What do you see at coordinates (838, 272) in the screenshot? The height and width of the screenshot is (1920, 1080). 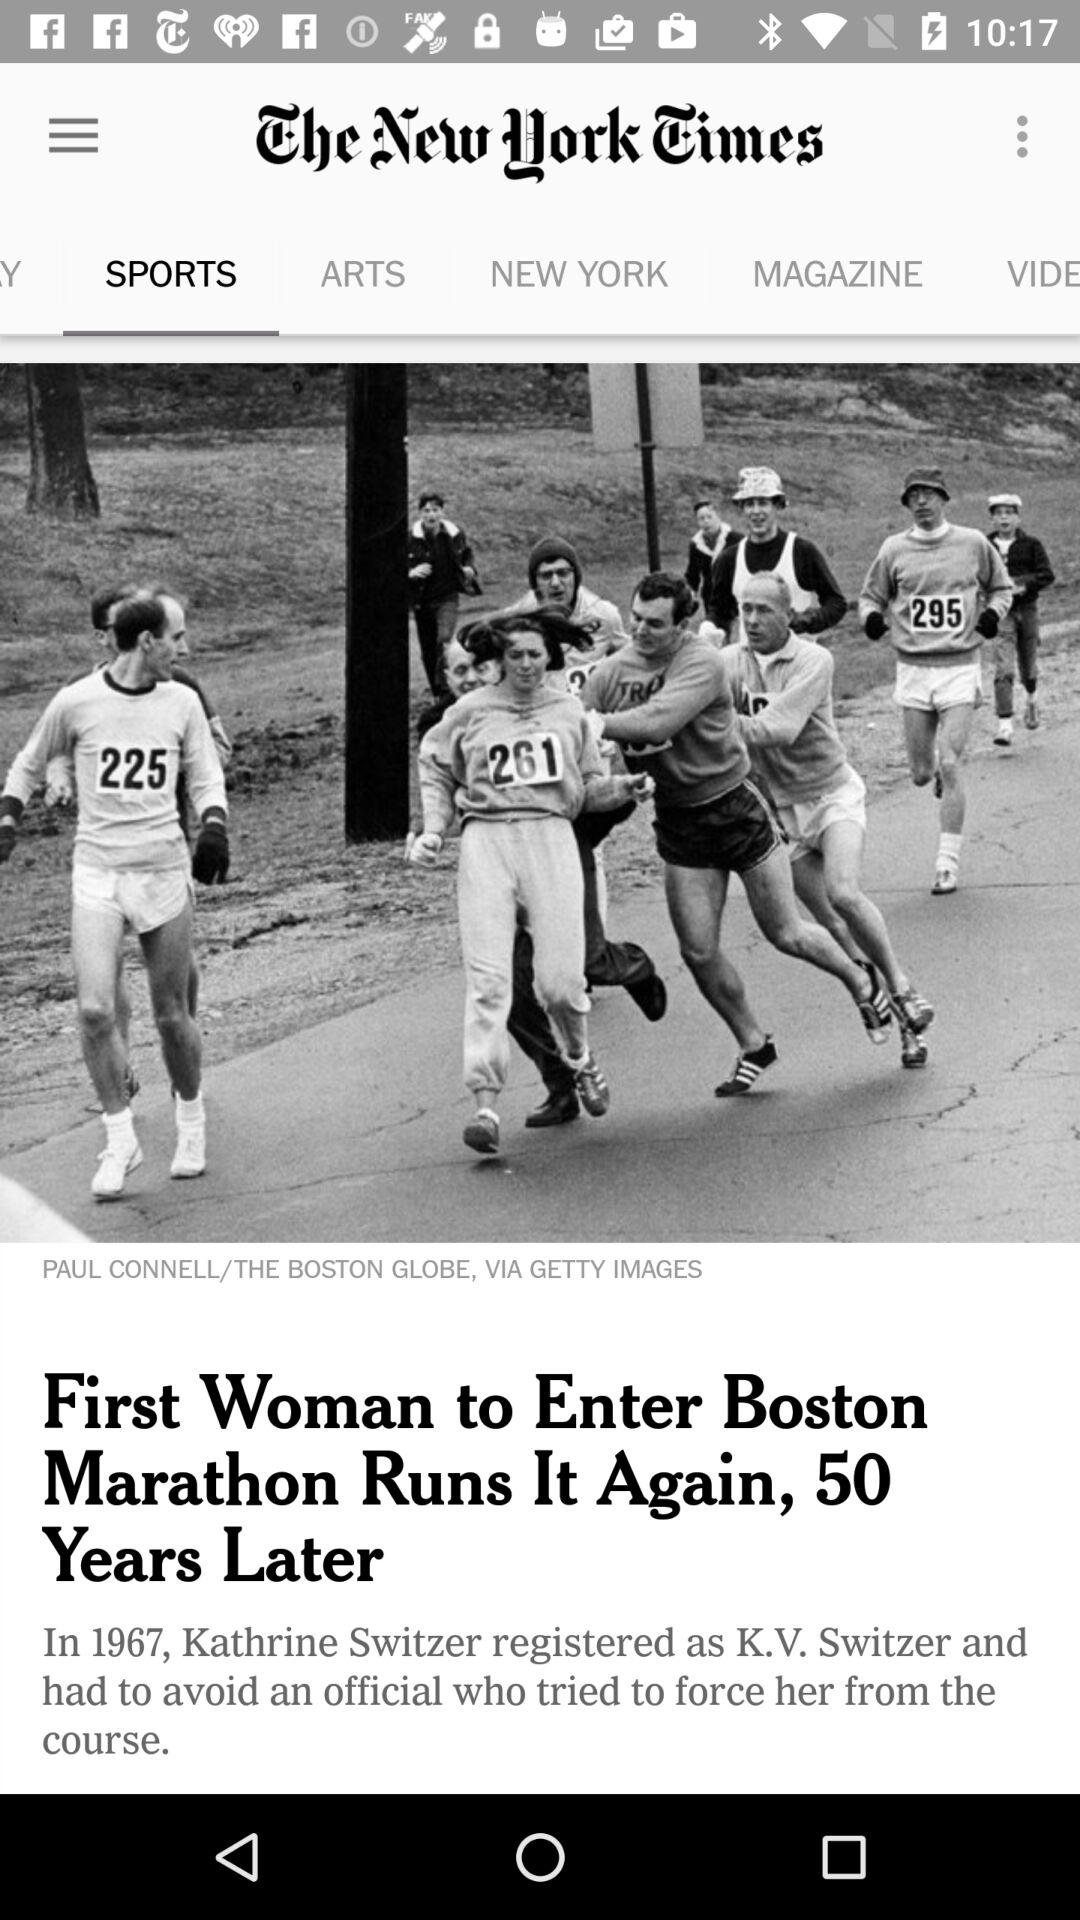 I see `turn on the icon to the right of the new york item` at bounding box center [838, 272].